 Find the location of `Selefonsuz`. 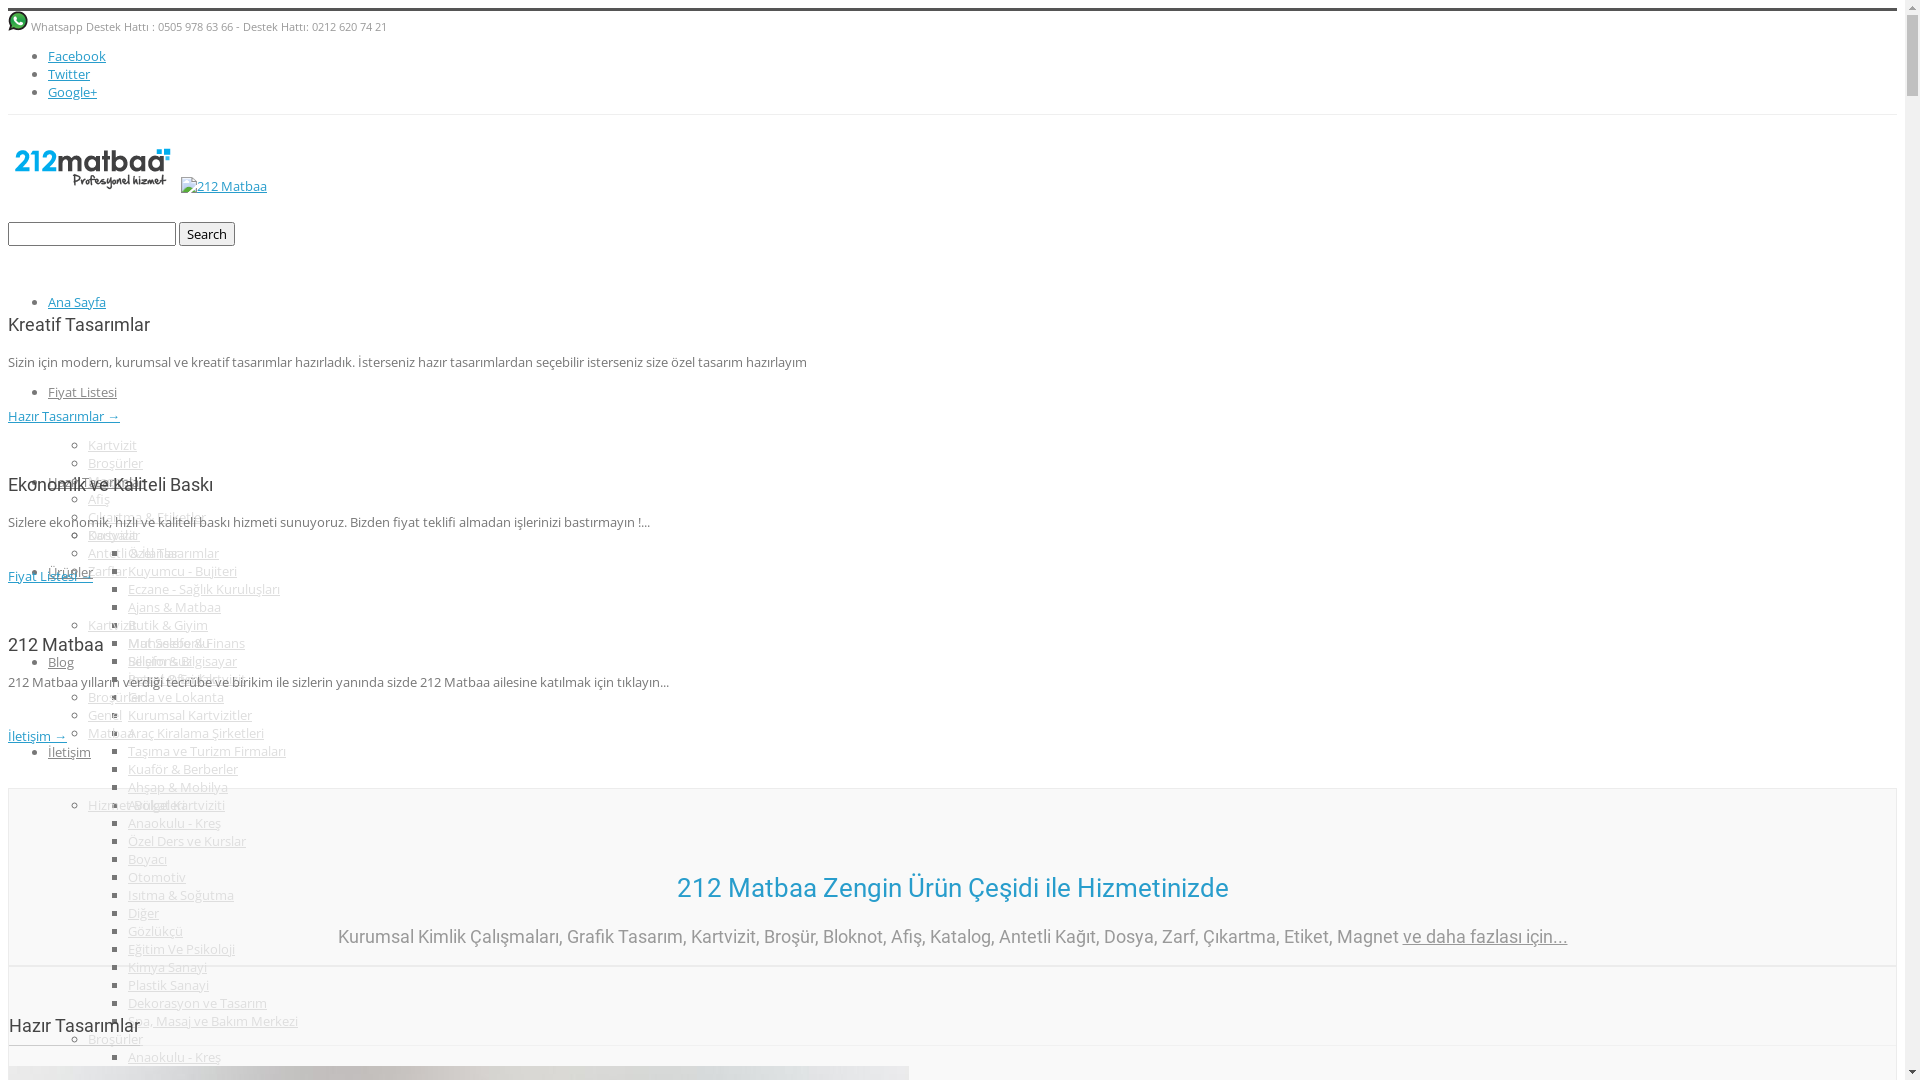

Selefonsuz is located at coordinates (160, 661).